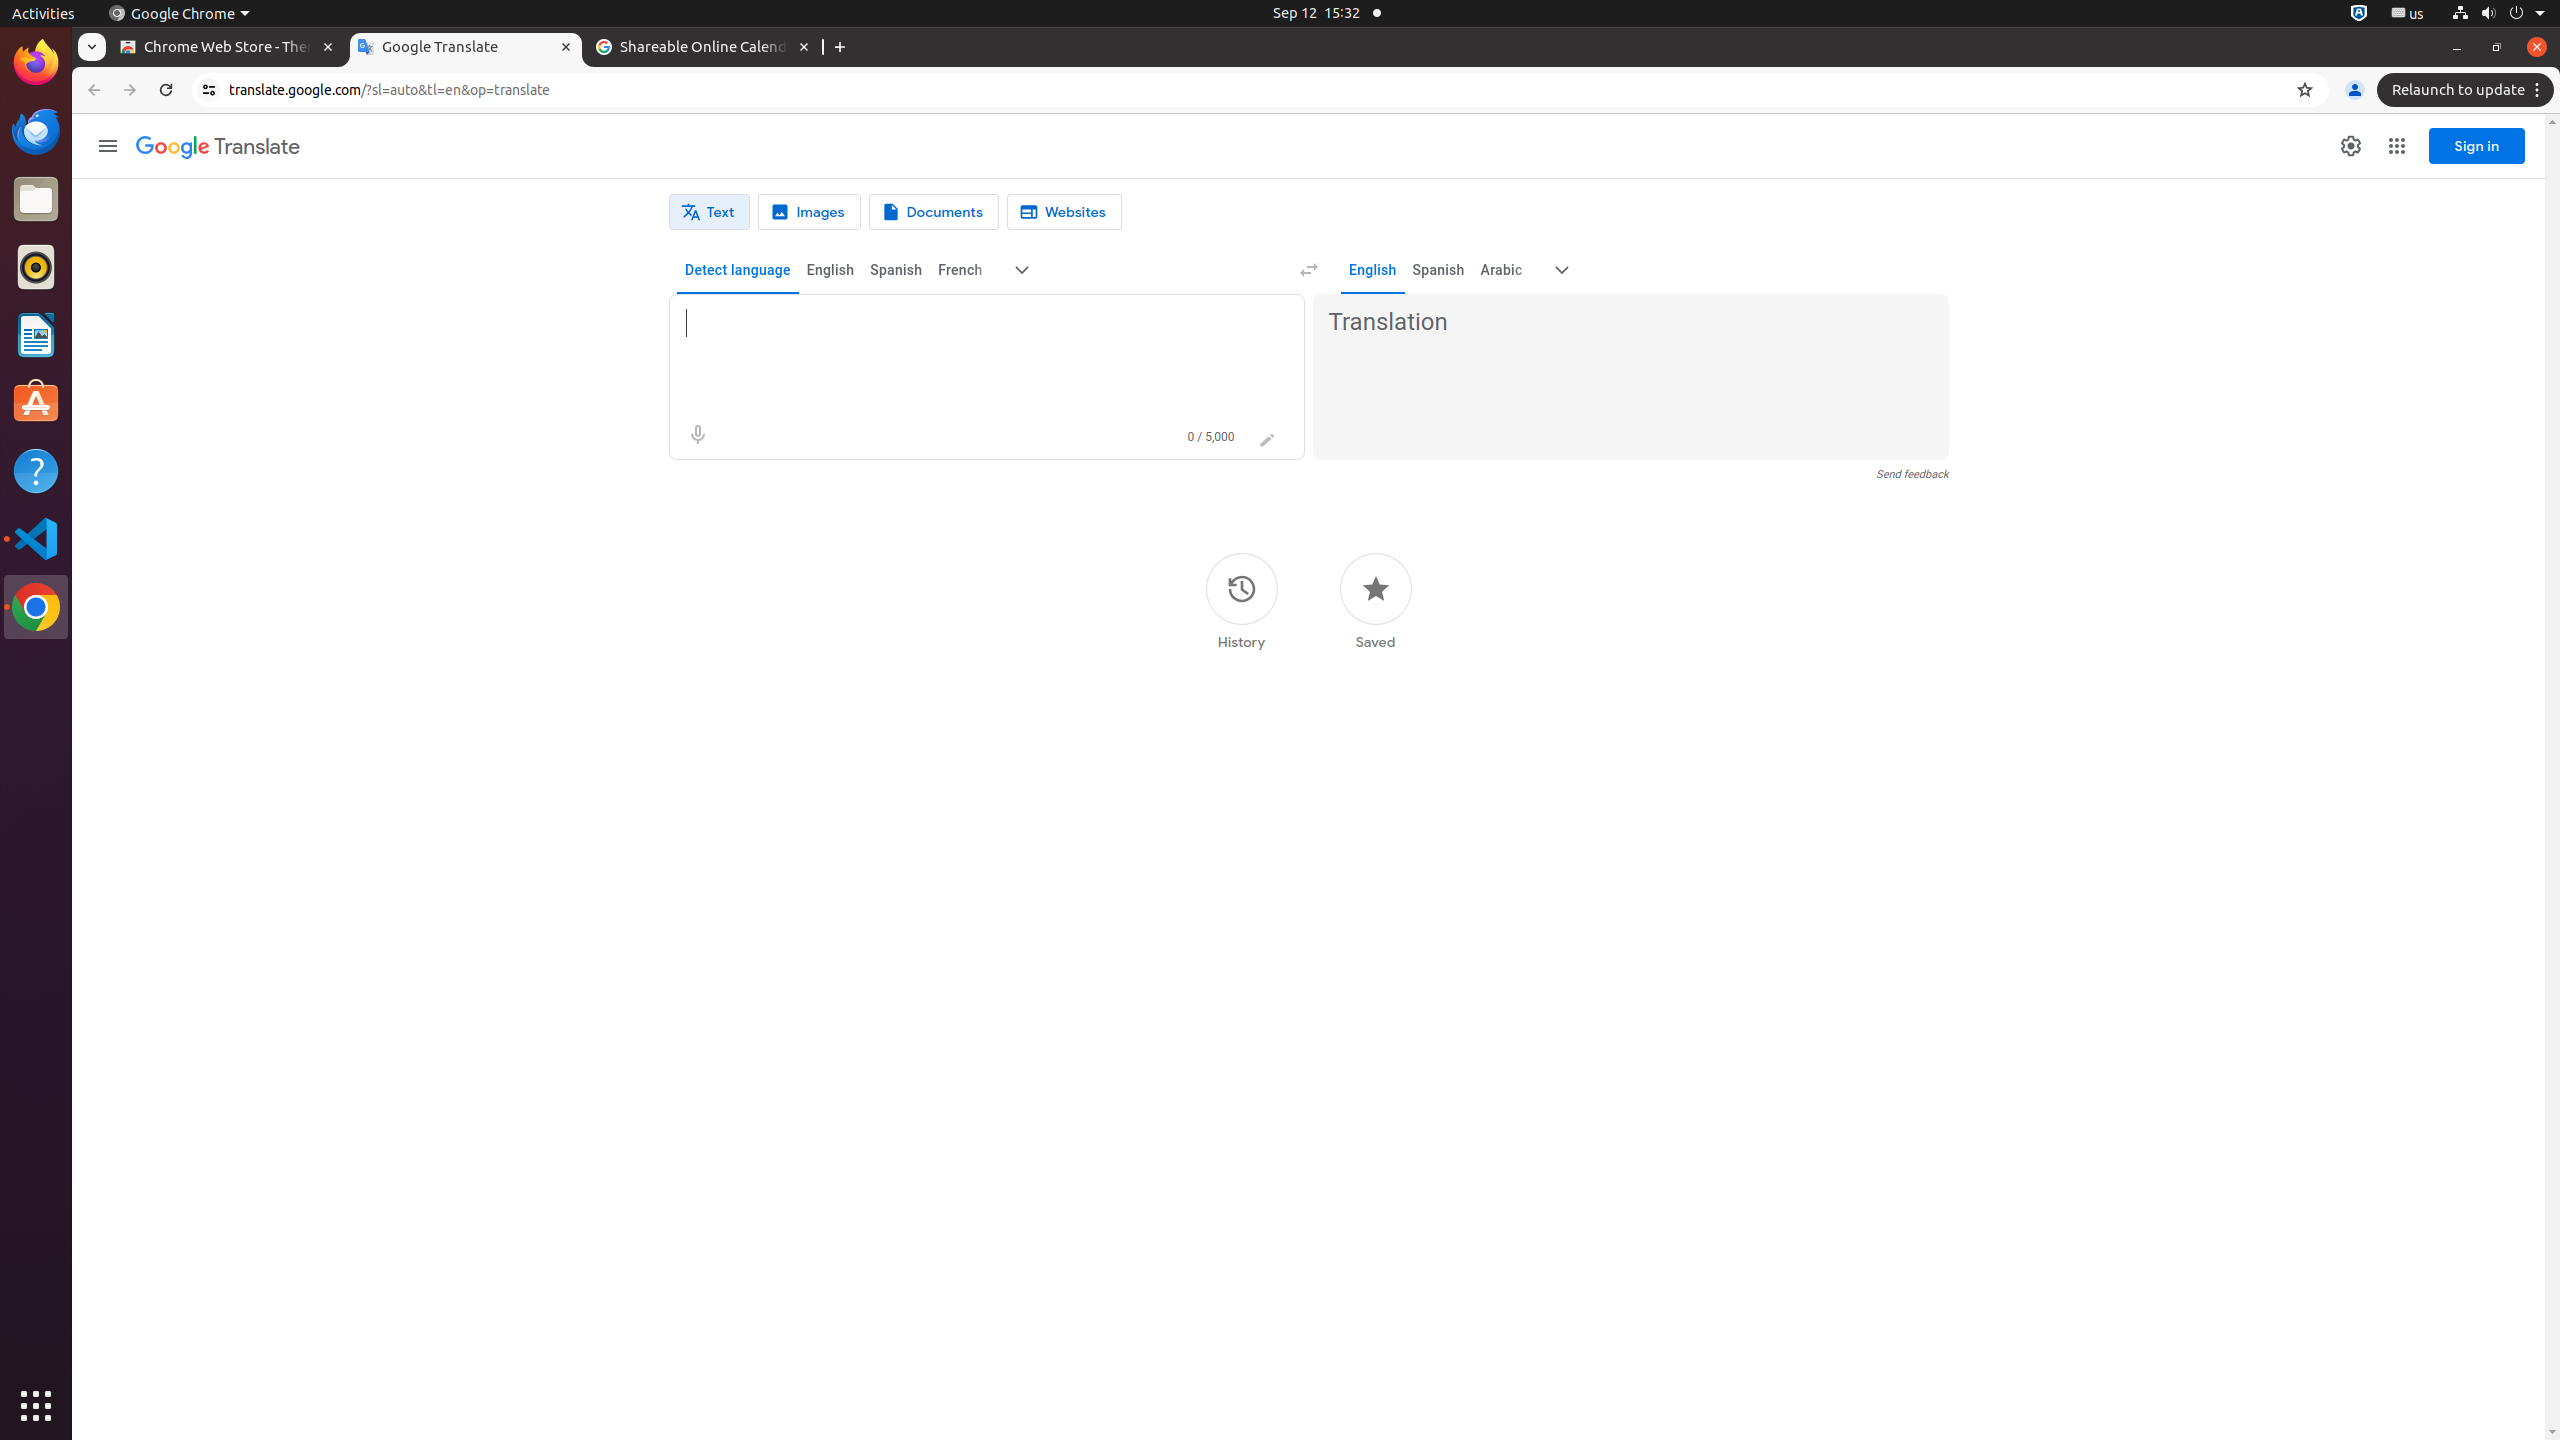  What do you see at coordinates (36, 470) in the screenshot?
I see `Help` at bounding box center [36, 470].